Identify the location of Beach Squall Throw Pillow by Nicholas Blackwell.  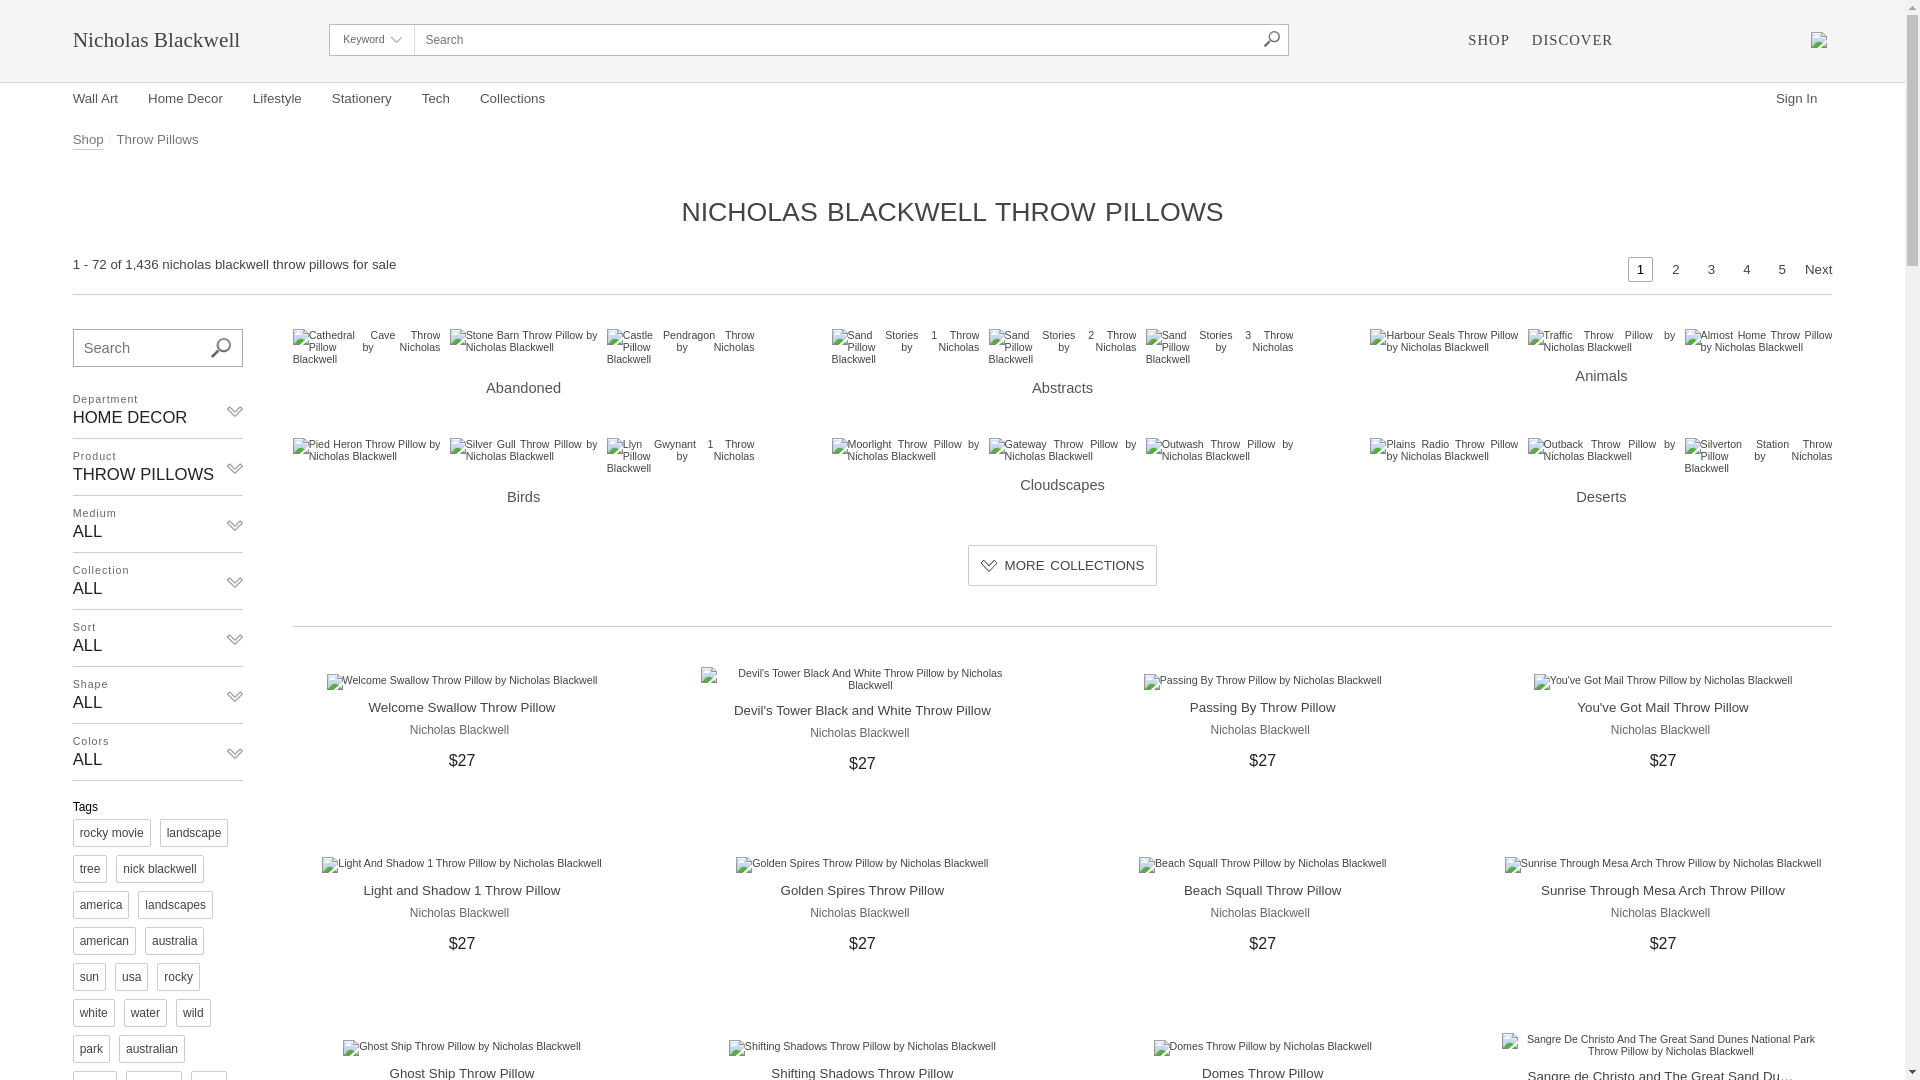
(1262, 865).